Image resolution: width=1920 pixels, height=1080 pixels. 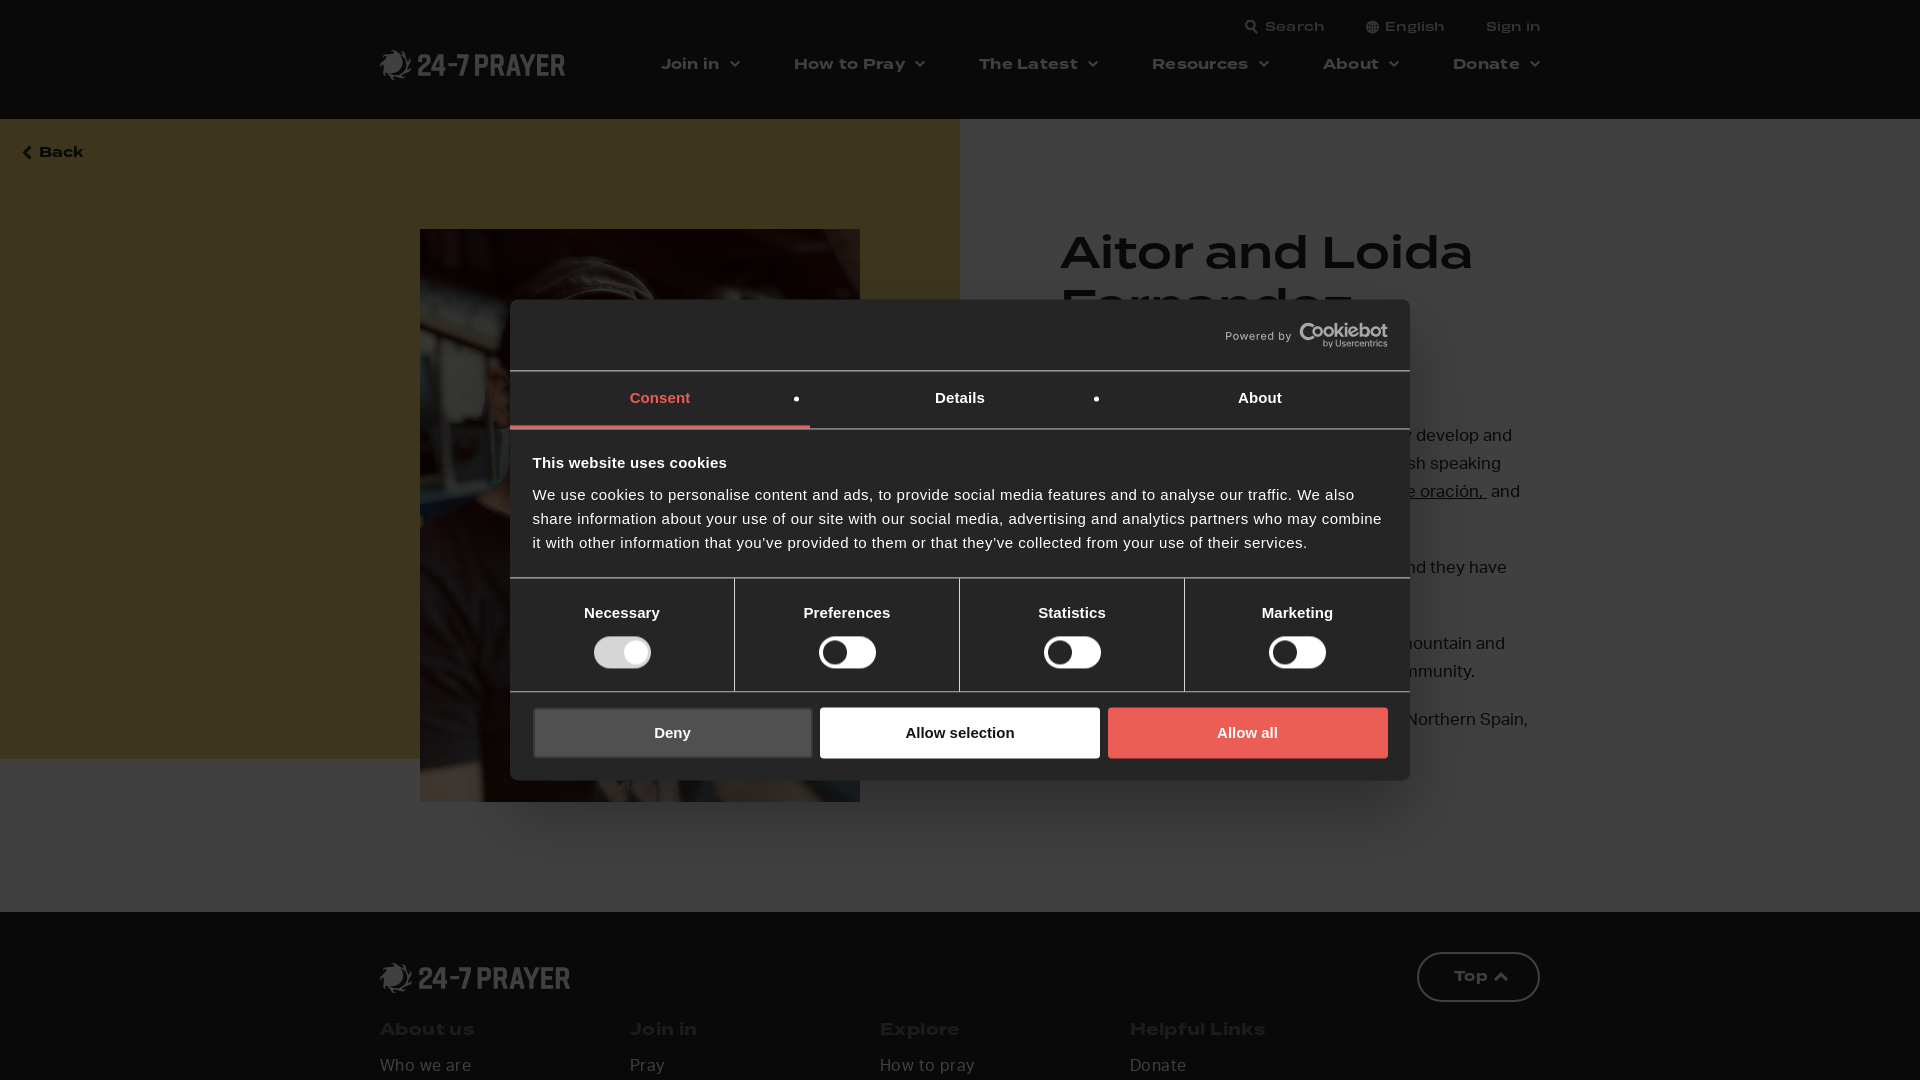 I want to click on About us, so click(x=428, y=1031).